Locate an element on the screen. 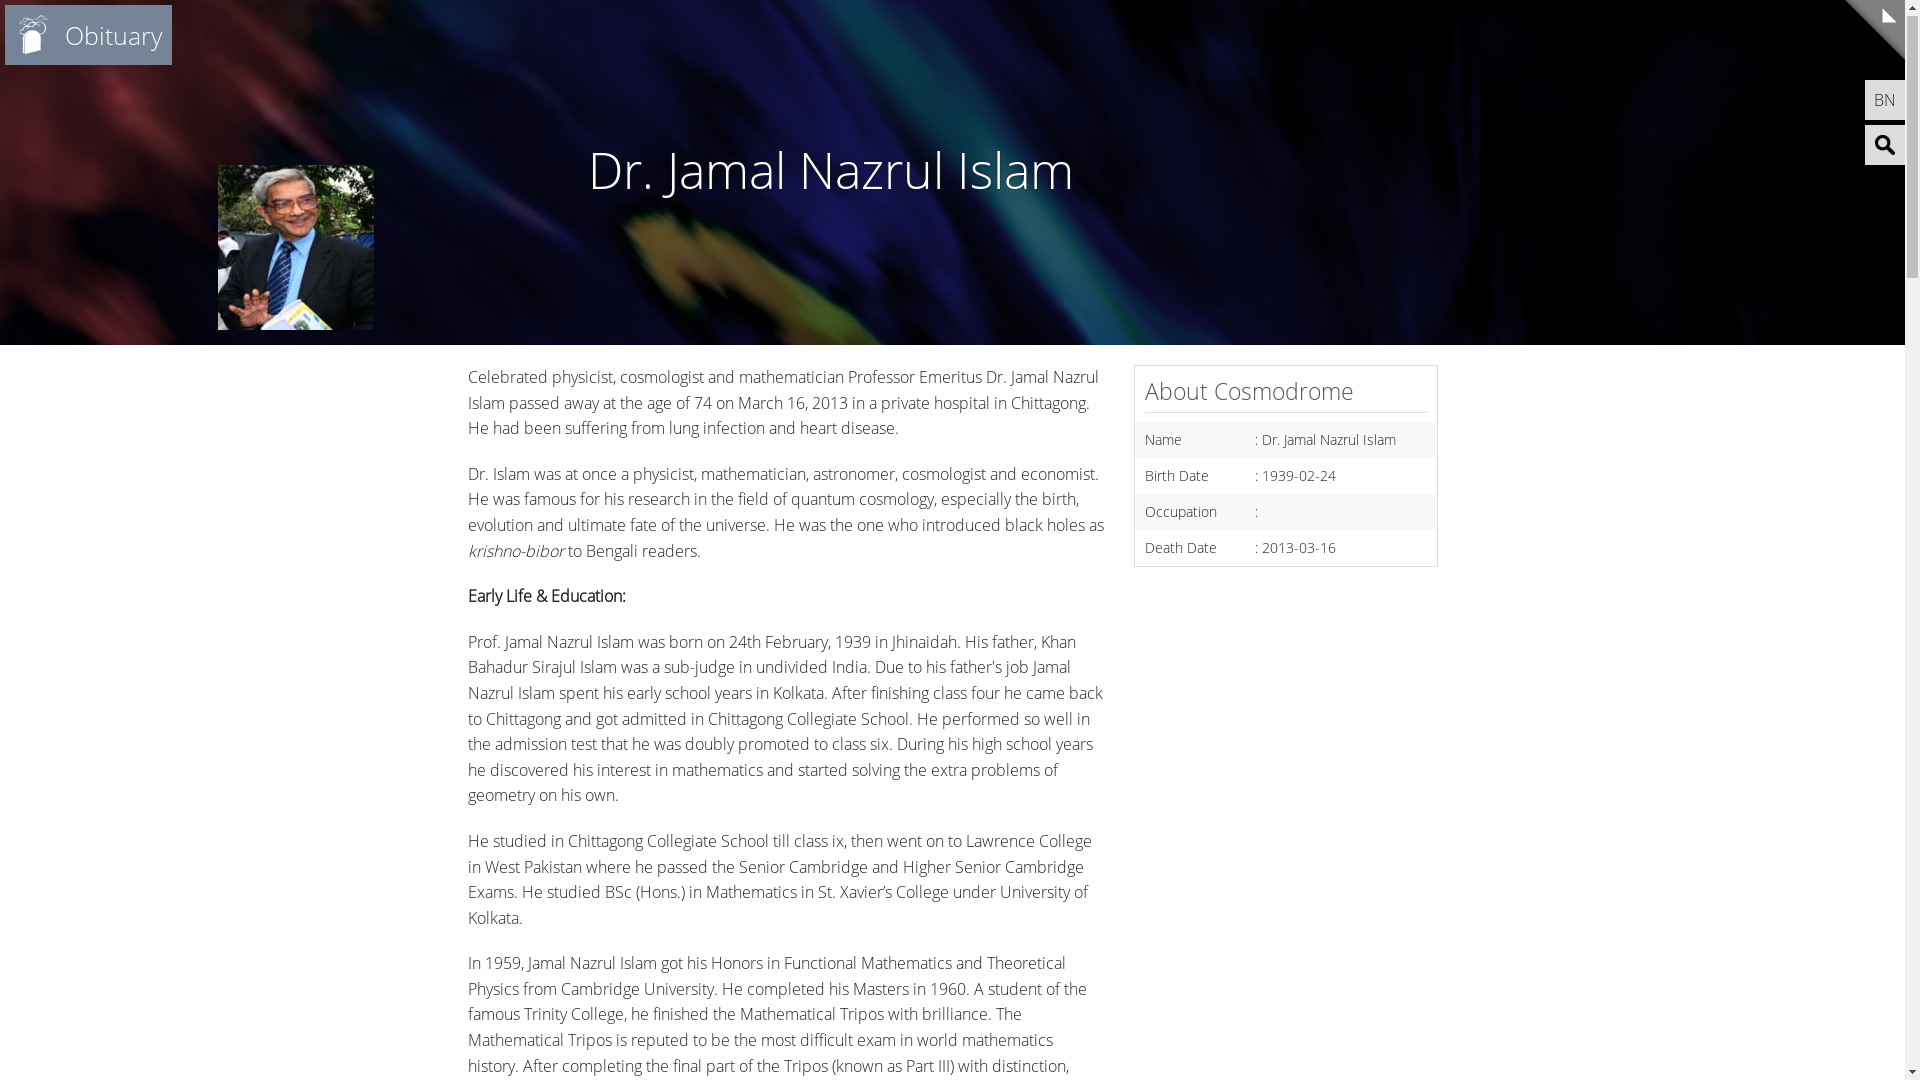  Search Here is located at coordinates (1885, 150).